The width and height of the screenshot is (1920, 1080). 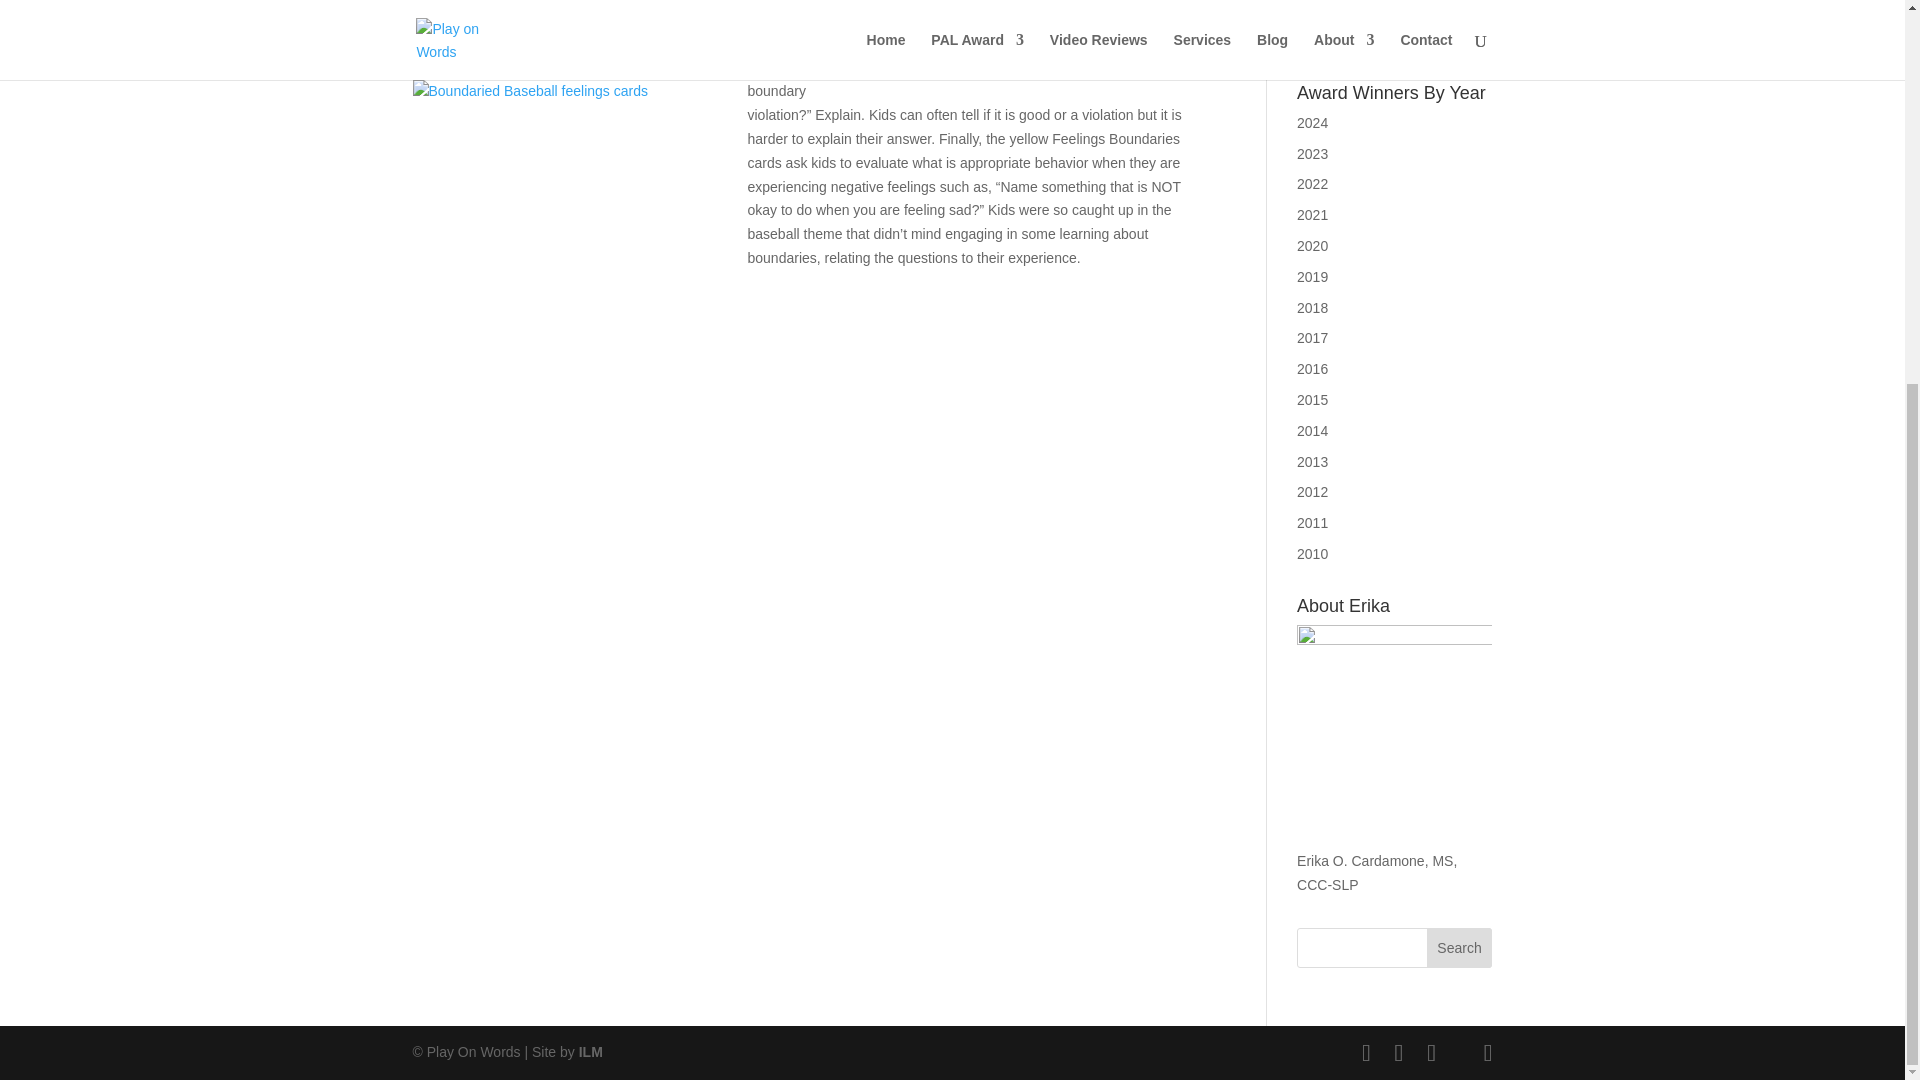 I want to click on 2011, so click(x=1312, y=523).